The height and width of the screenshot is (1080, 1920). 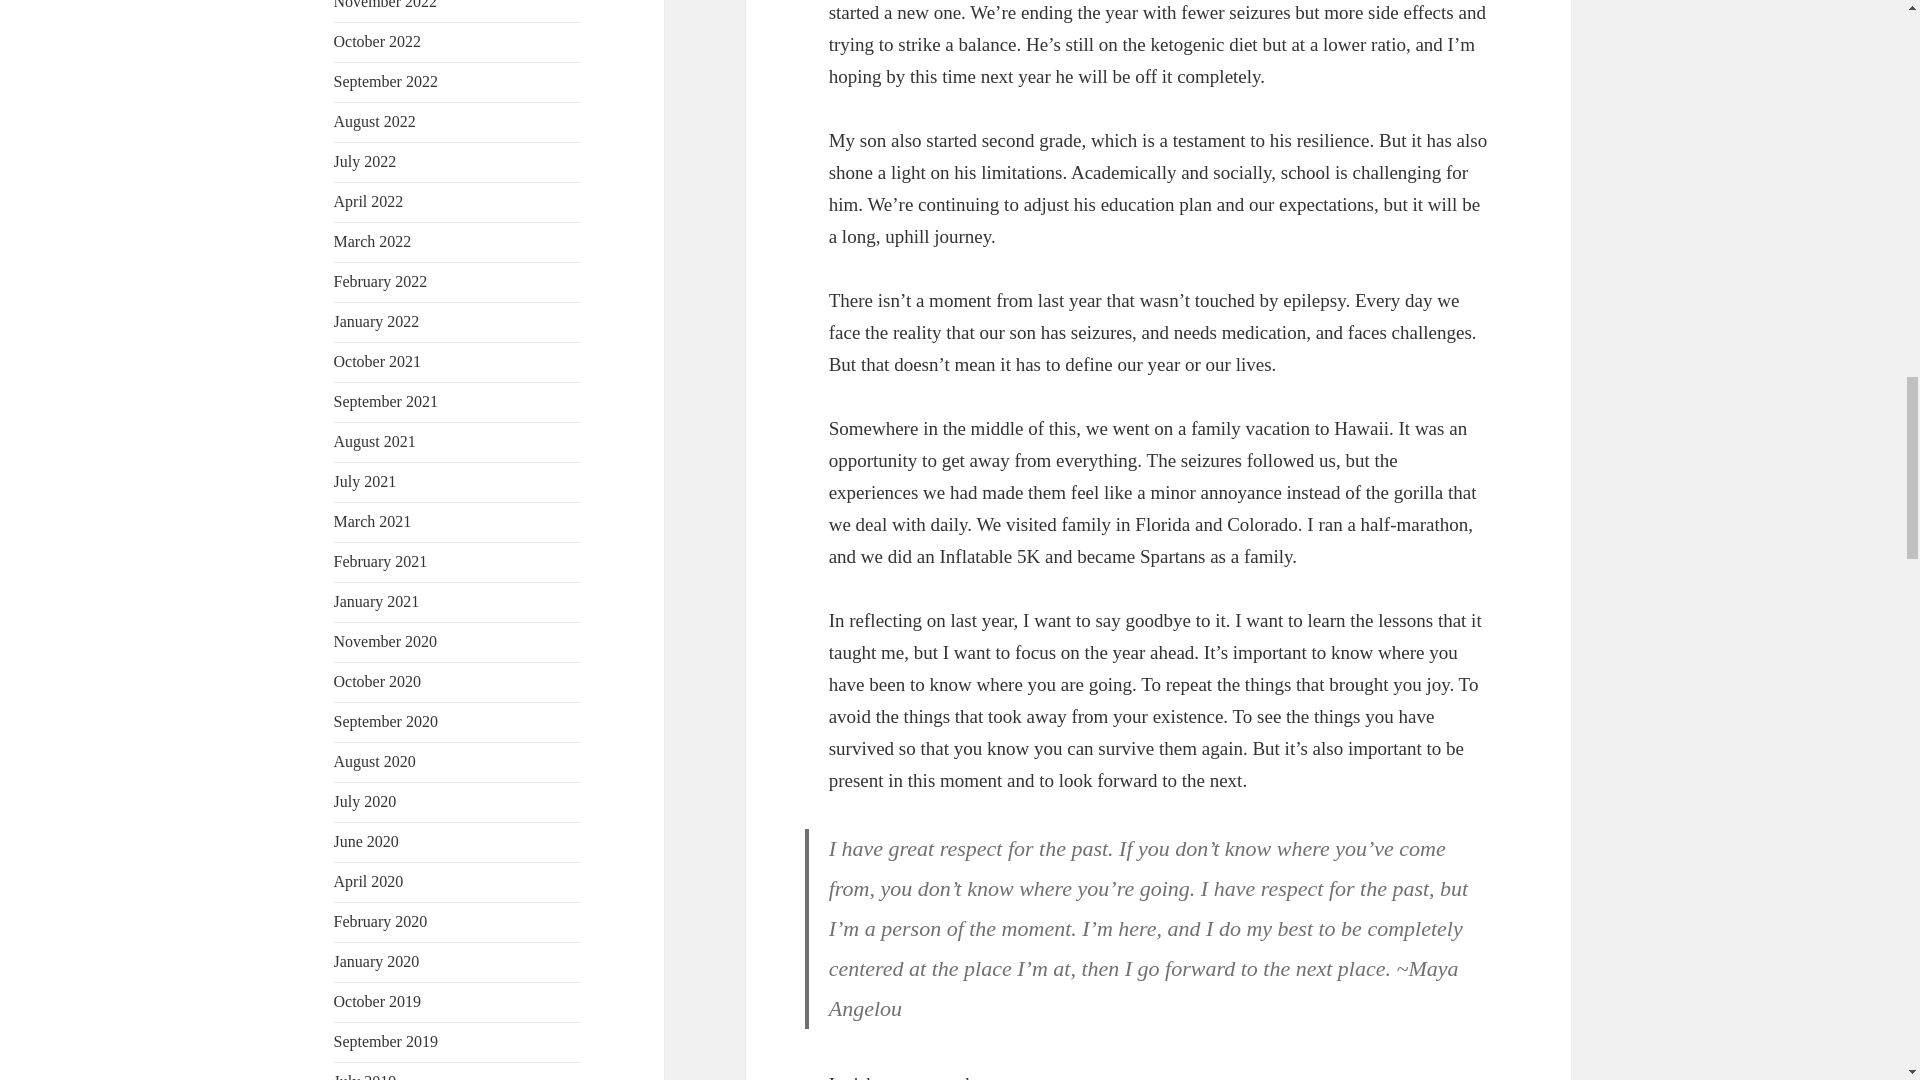 What do you see at coordinates (366, 161) in the screenshot?
I see `July 2022` at bounding box center [366, 161].